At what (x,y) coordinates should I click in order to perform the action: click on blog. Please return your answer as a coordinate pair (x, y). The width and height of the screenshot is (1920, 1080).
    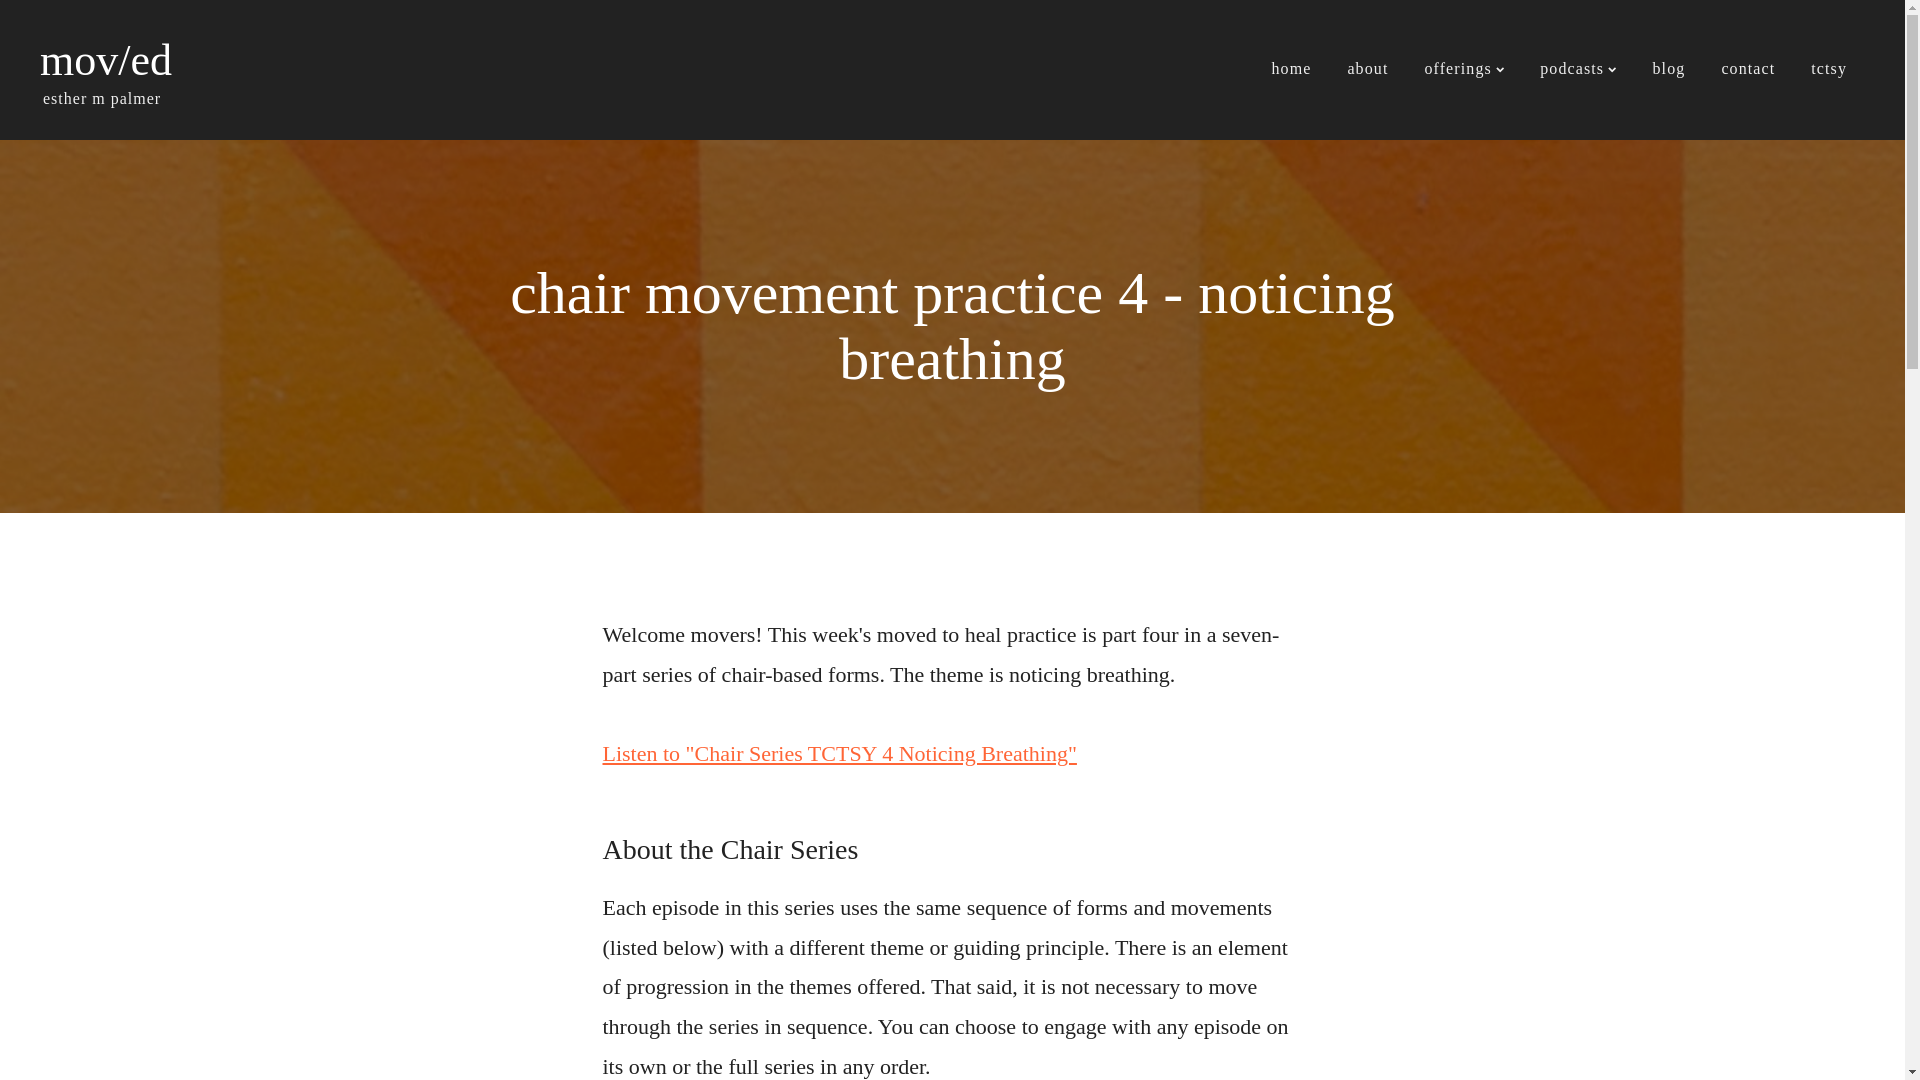
    Looking at the image, I should click on (1670, 70).